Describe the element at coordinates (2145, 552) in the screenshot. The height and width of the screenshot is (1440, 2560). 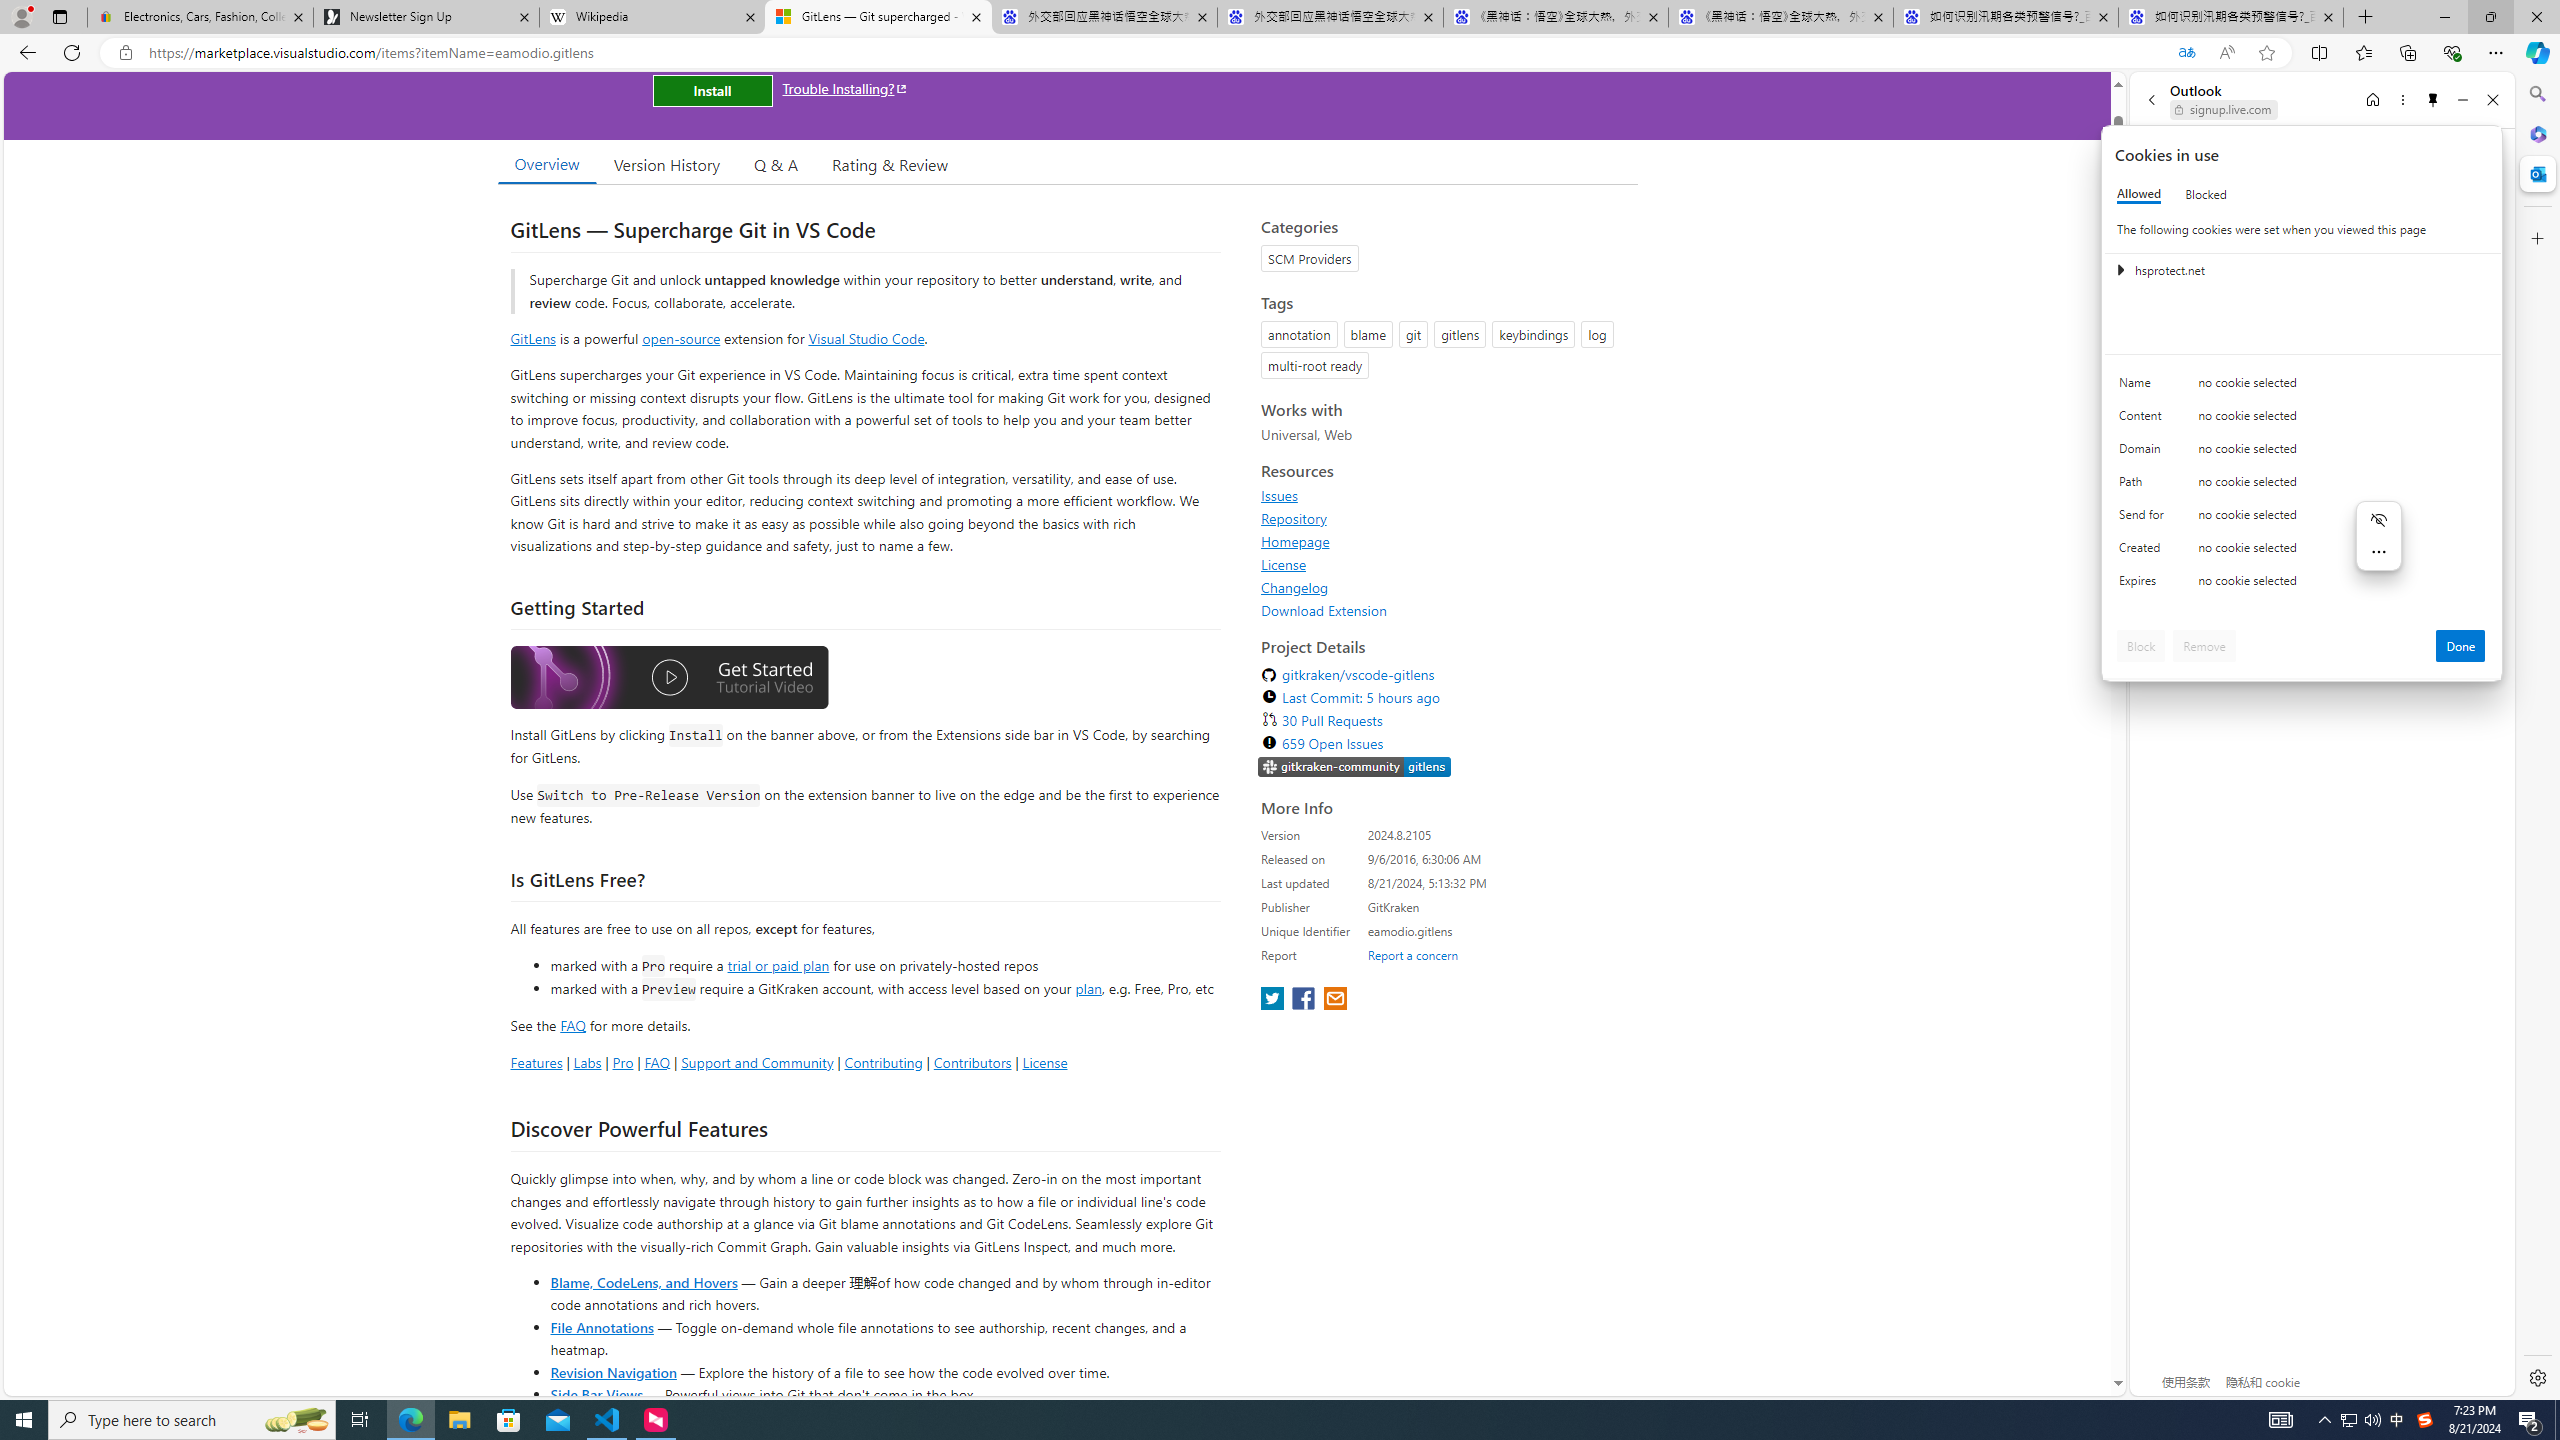
I see `Created` at that location.